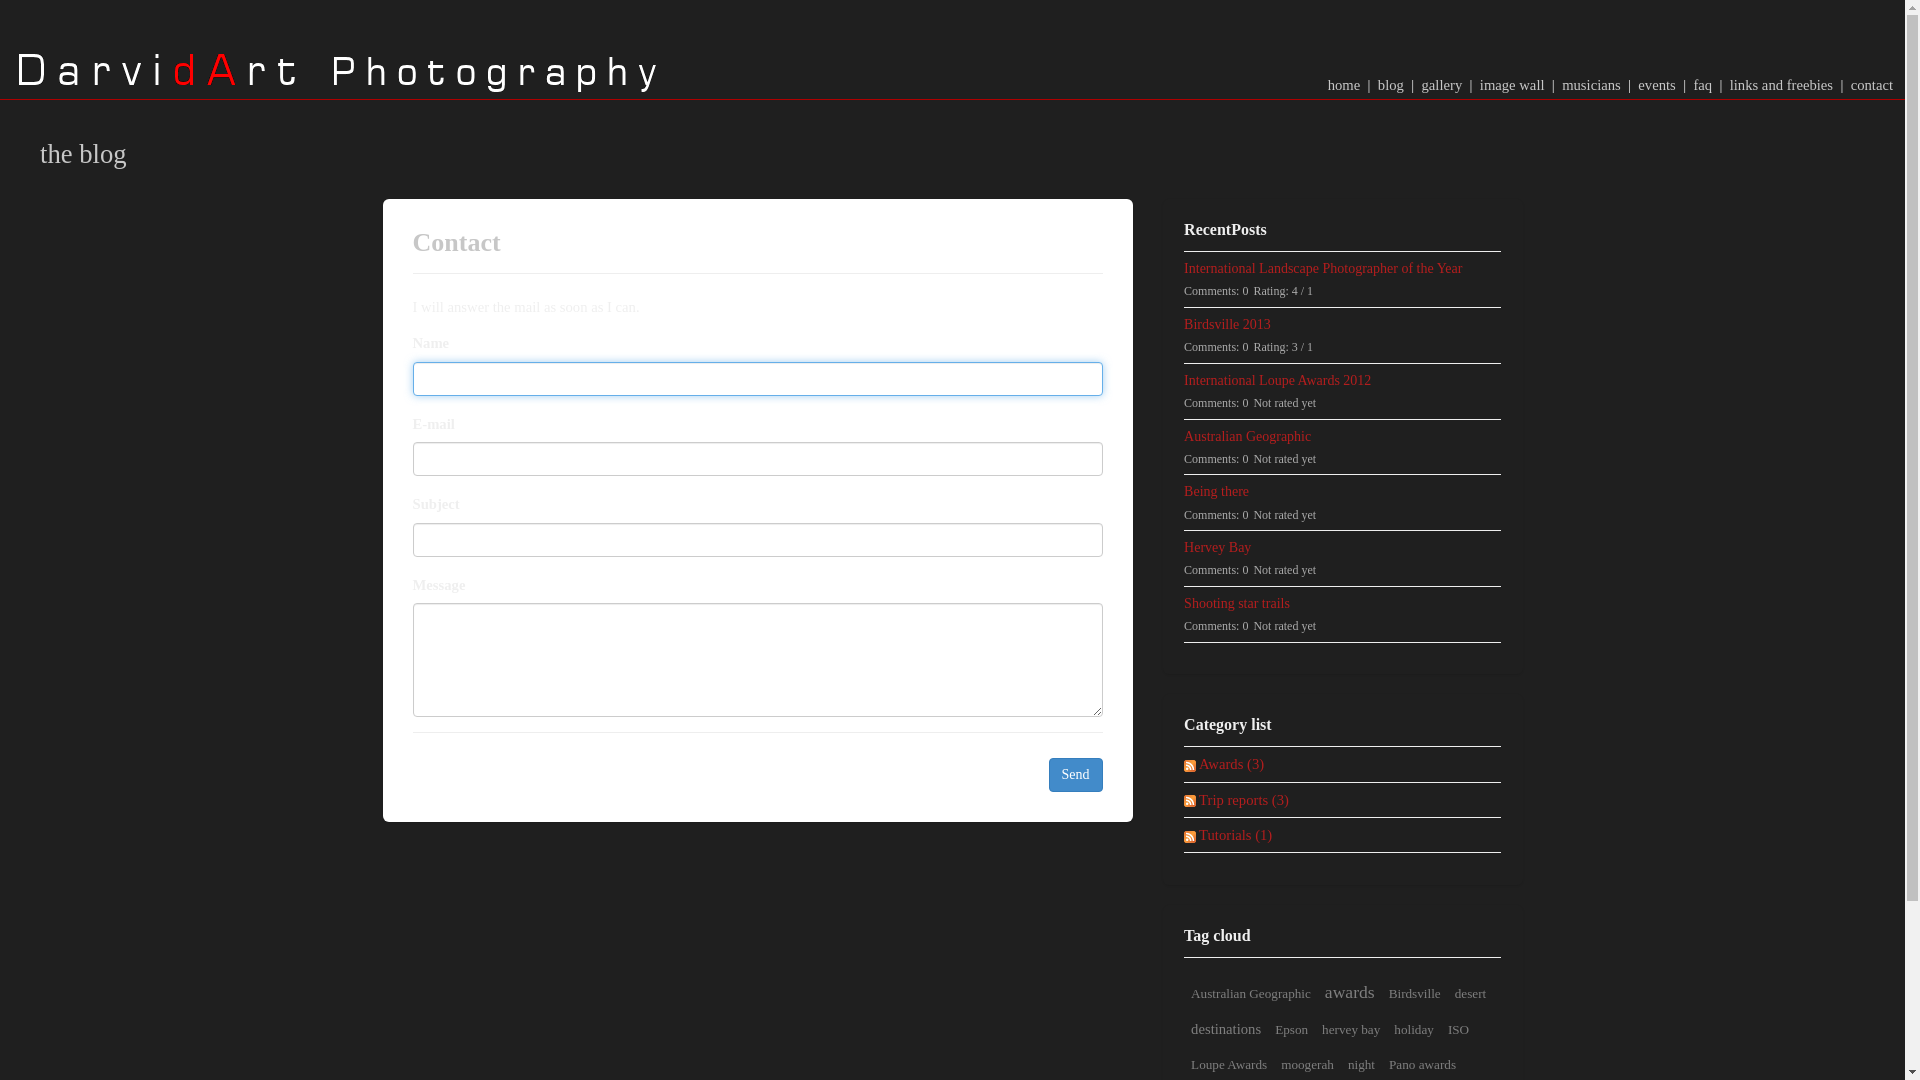 The image size is (1920, 1080). Describe the element at coordinates (1362, 1064) in the screenshot. I see `night` at that location.